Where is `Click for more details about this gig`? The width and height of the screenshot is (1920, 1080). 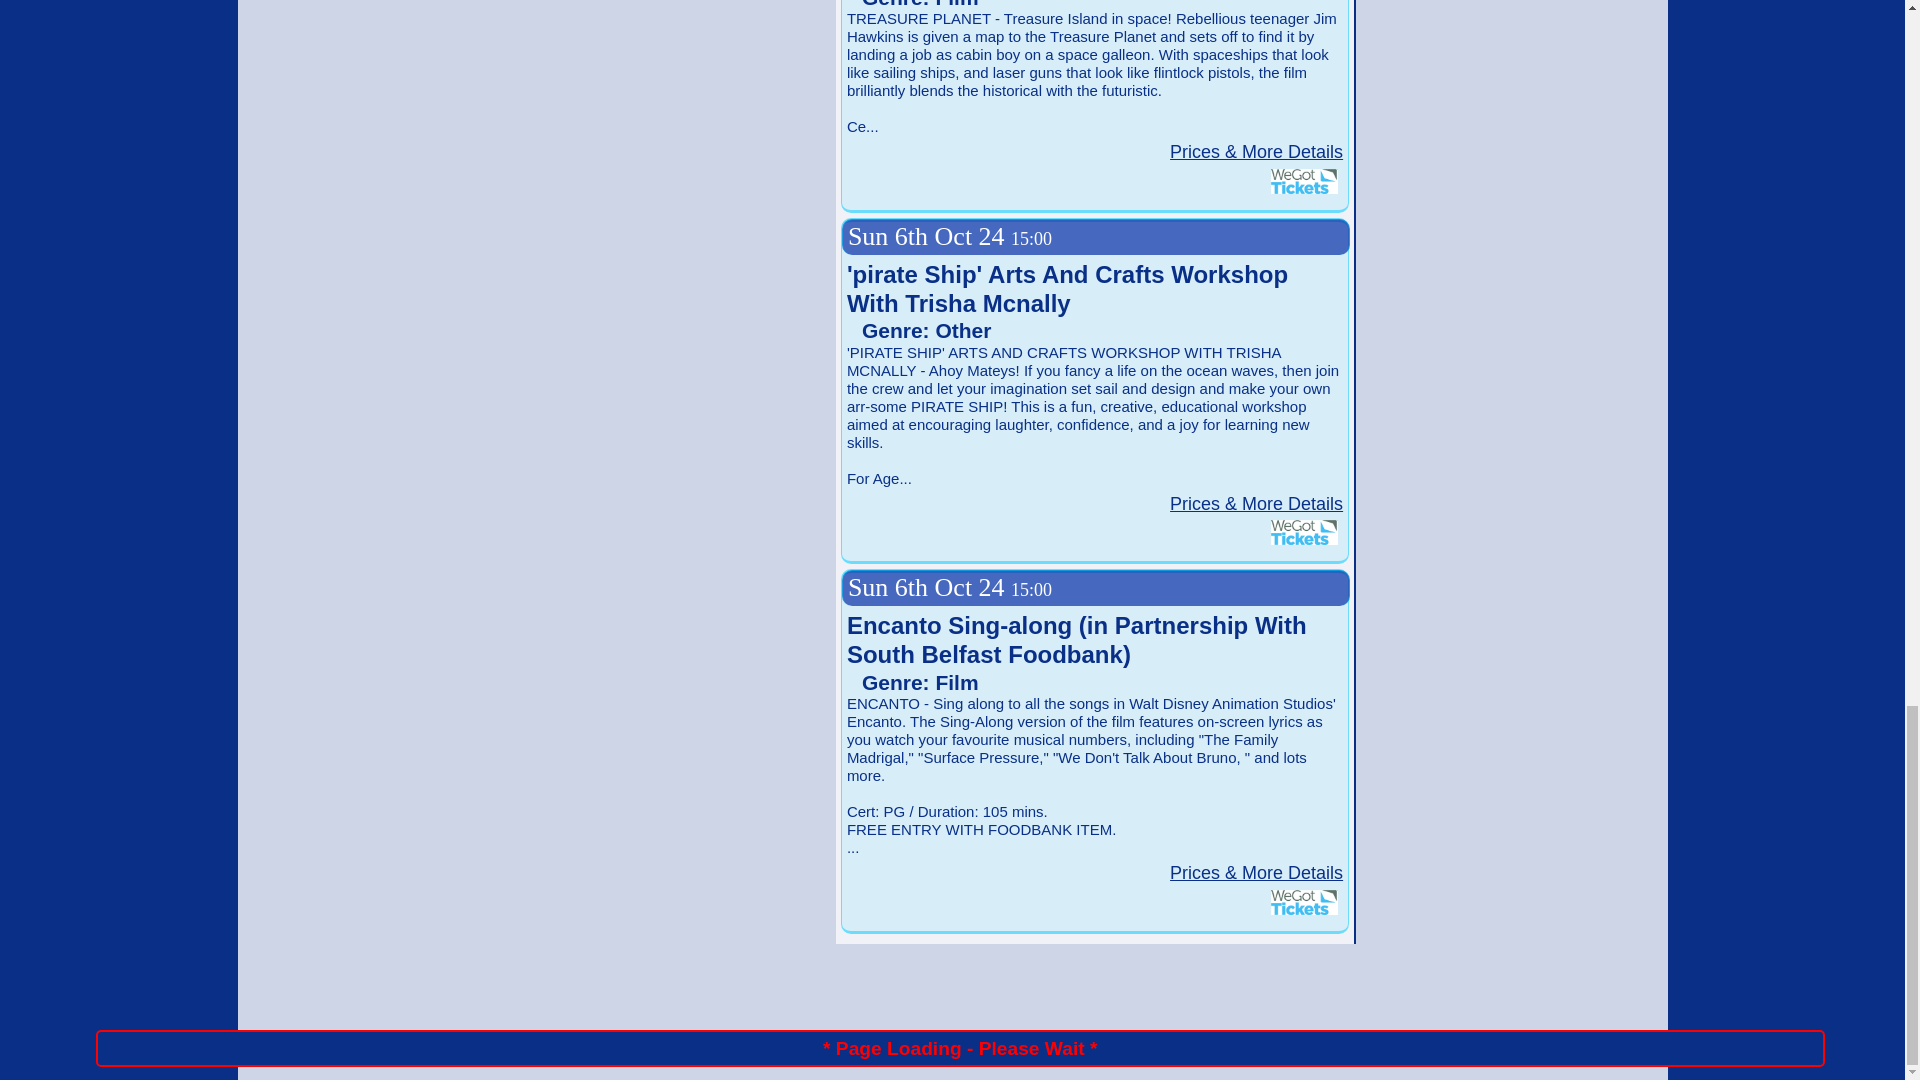
Click for more details about this gig is located at coordinates (1256, 152).